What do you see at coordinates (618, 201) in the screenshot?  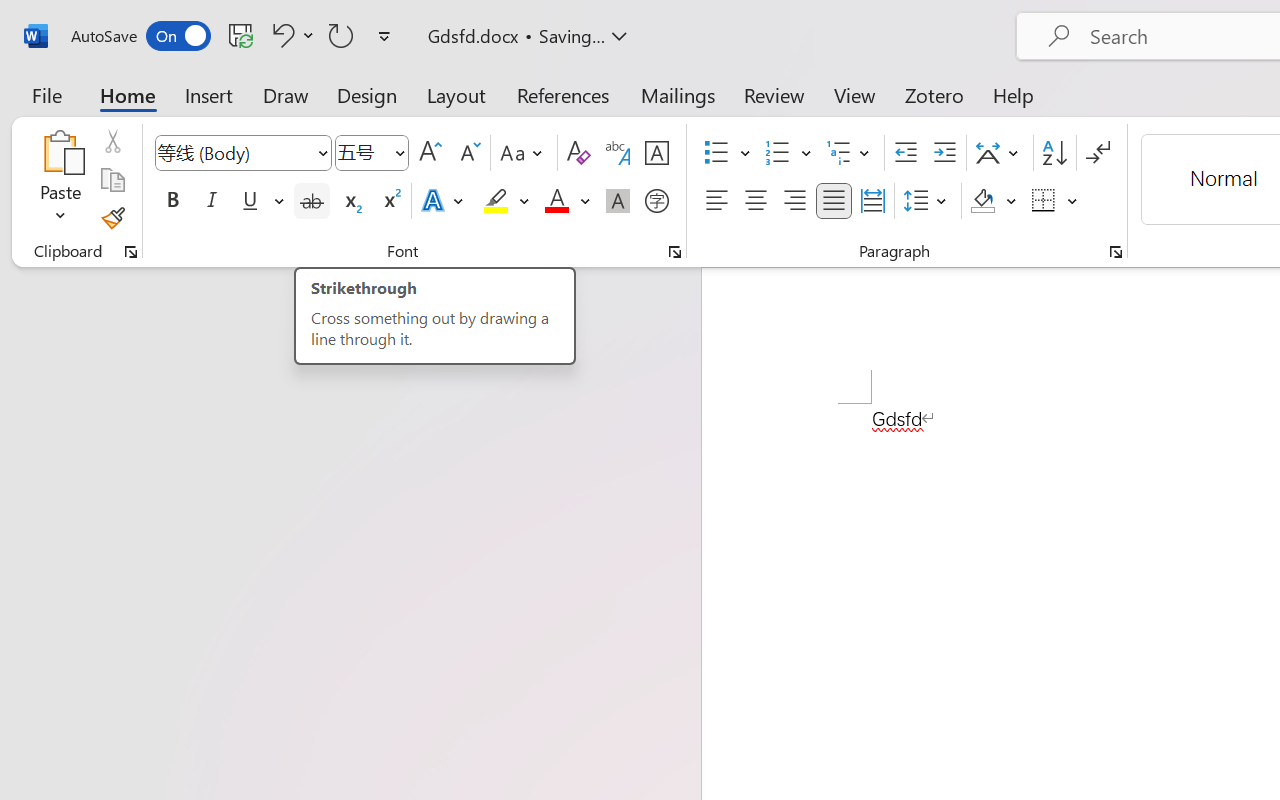 I see `Character Shading` at bounding box center [618, 201].